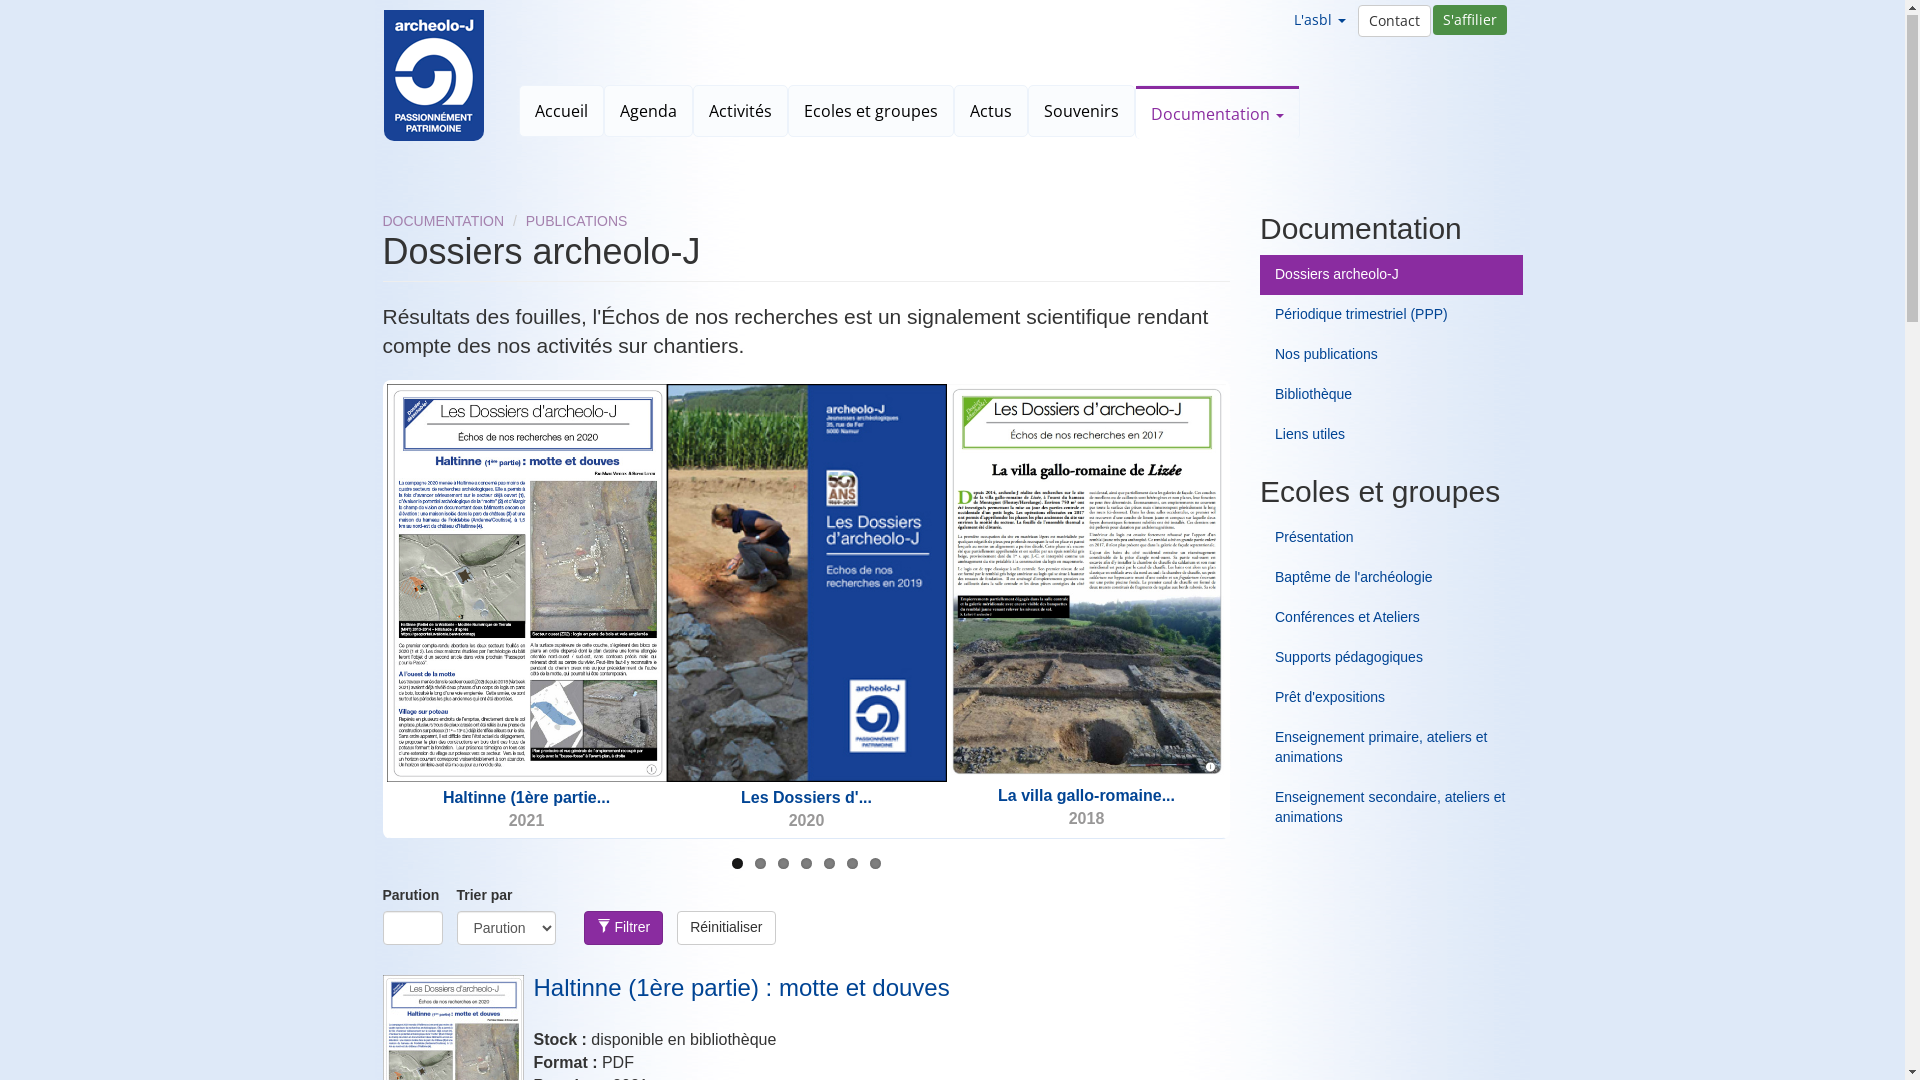 The height and width of the screenshot is (1080, 1920). Describe the element at coordinates (1392, 356) in the screenshot. I see `Nos publications` at that location.